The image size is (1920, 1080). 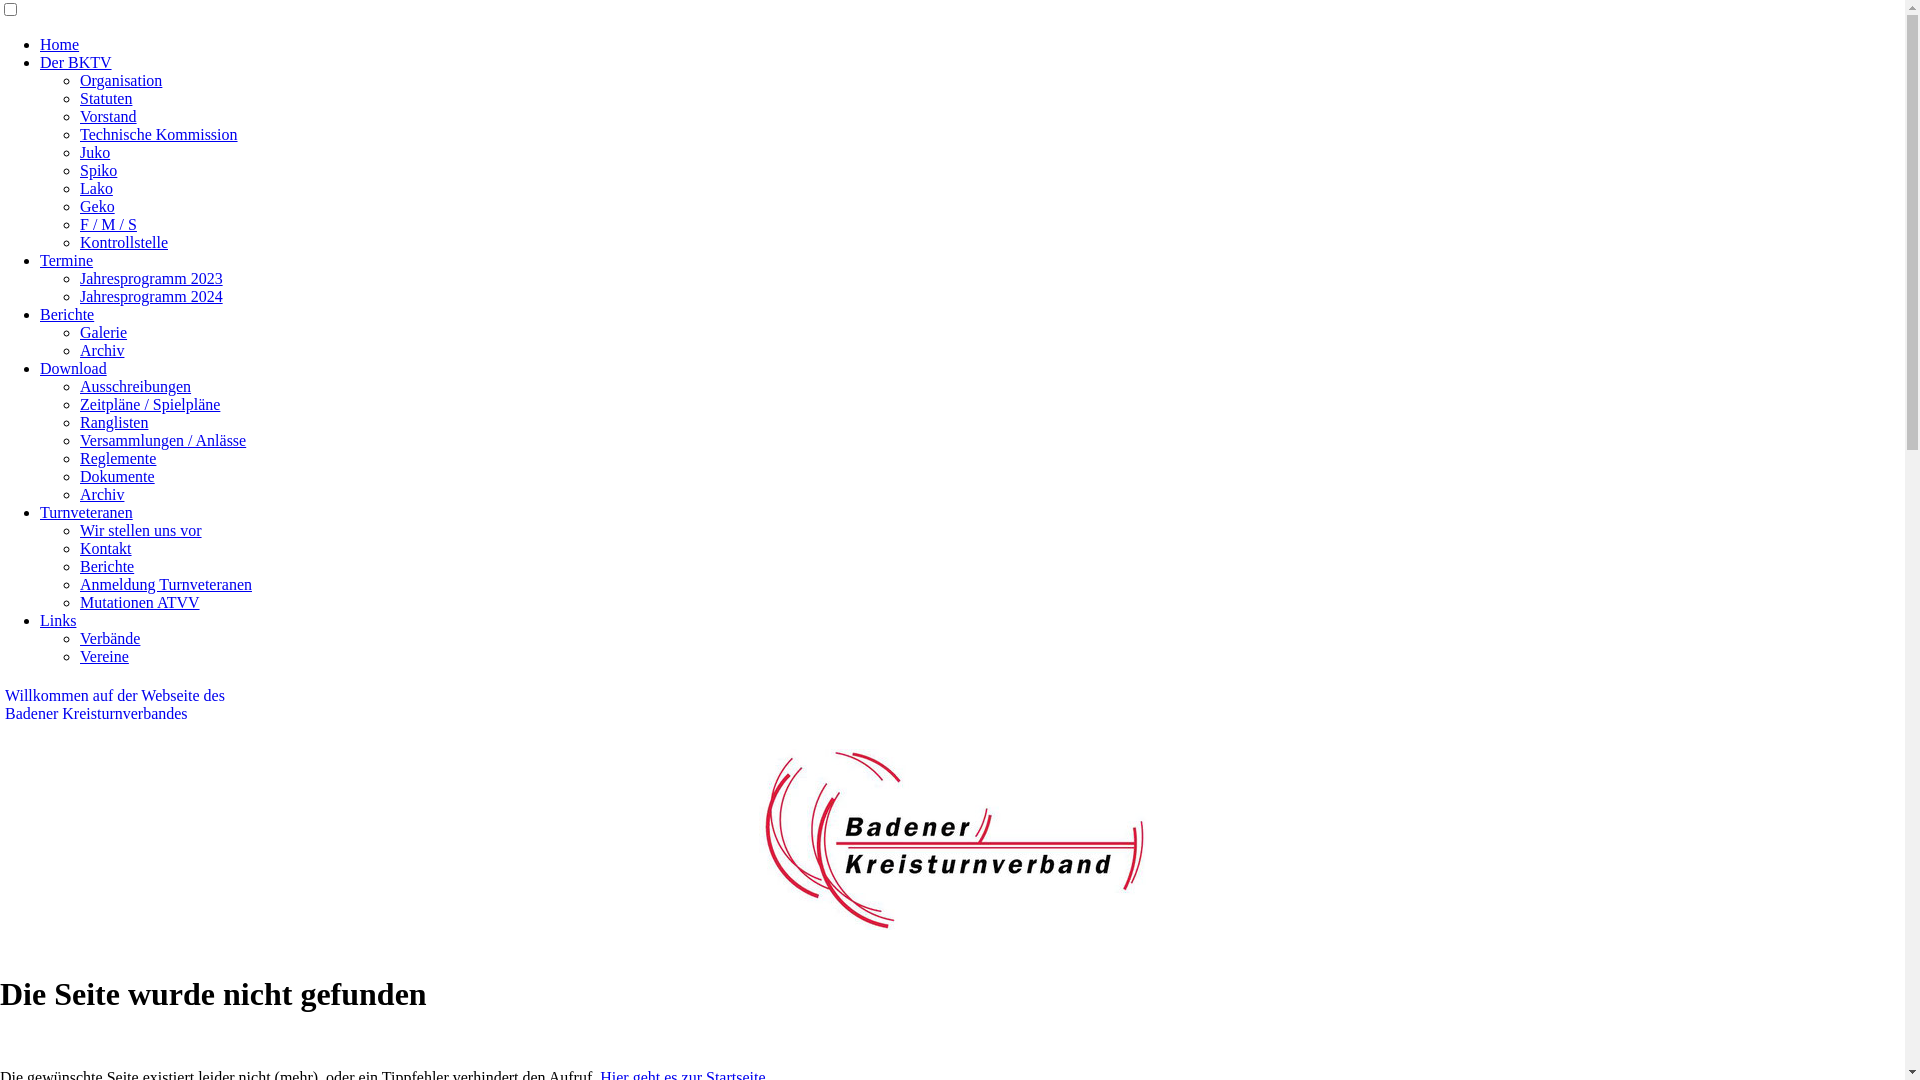 What do you see at coordinates (106, 548) in the screenshot?
I see `Kontakt` at bounding box center [106, 548].